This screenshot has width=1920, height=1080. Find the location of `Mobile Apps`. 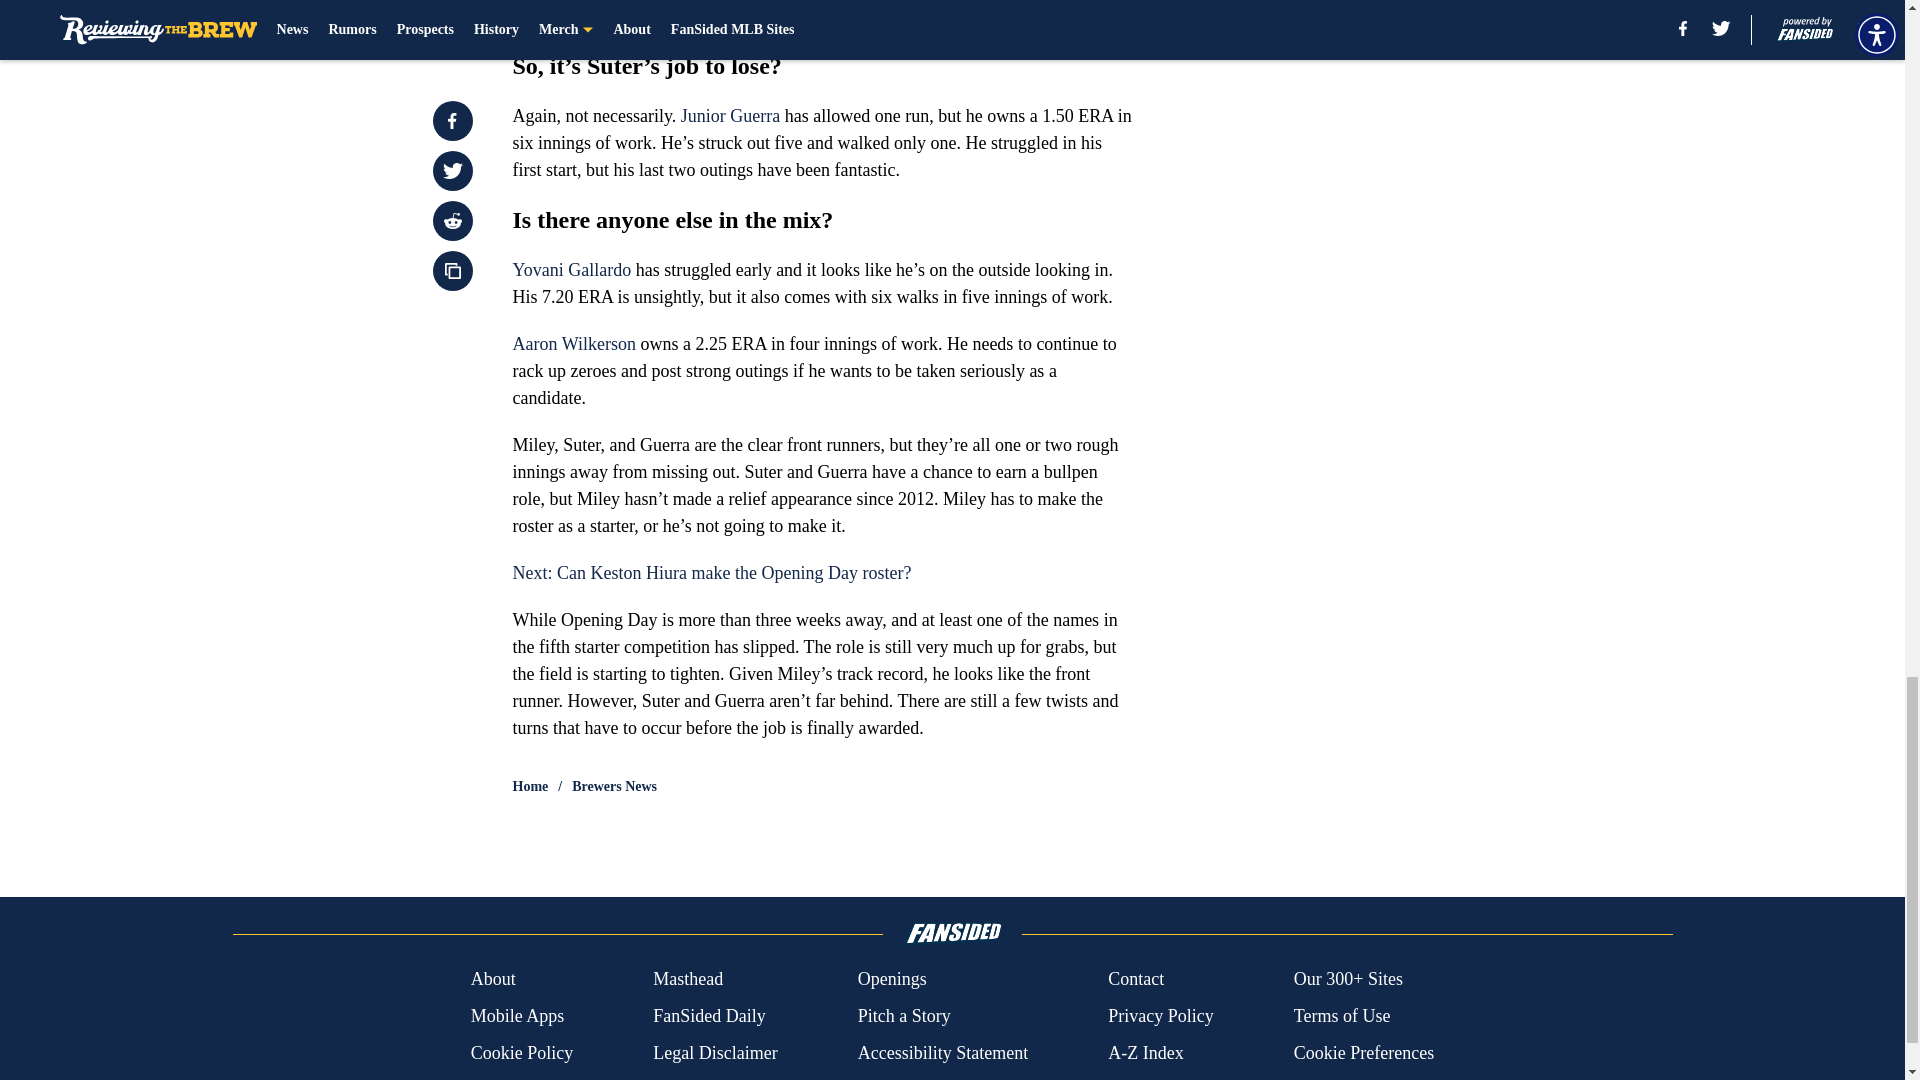

Mobile Apps is located at coordinates (517, 1016).